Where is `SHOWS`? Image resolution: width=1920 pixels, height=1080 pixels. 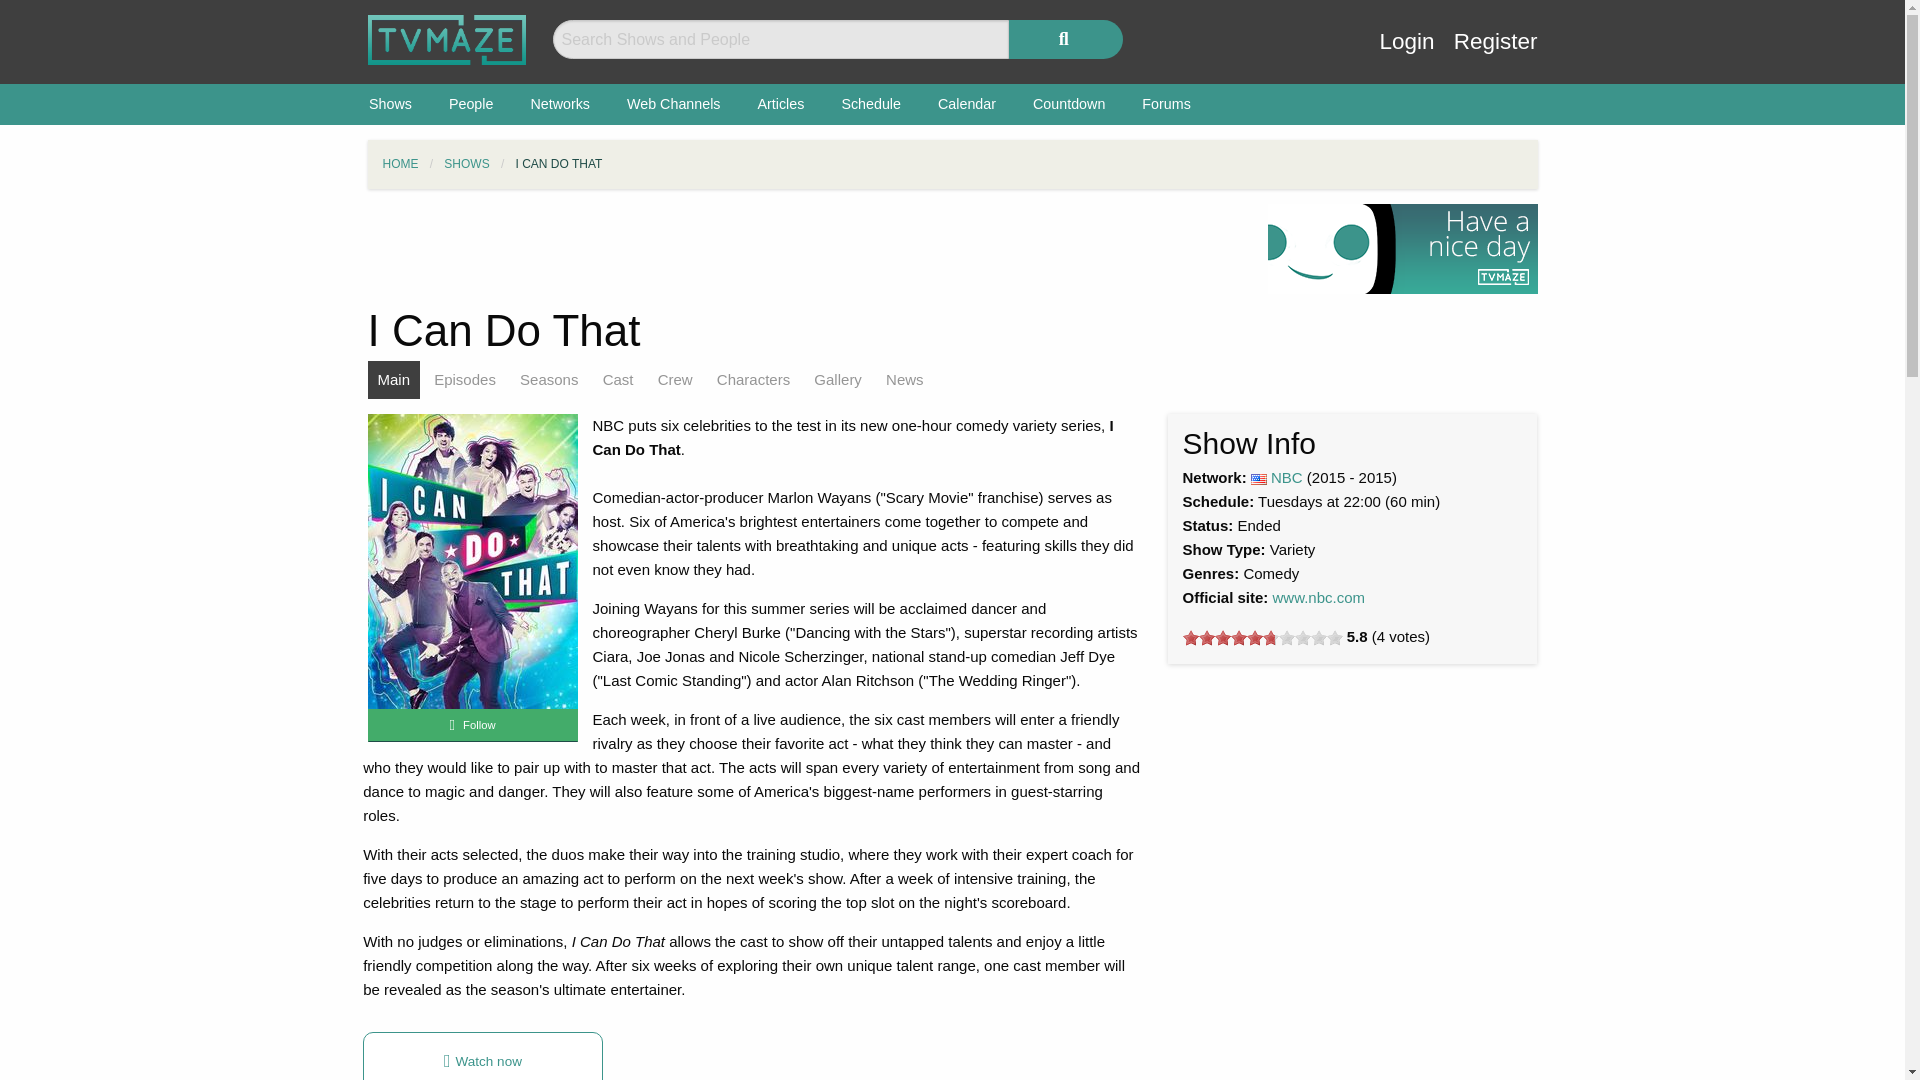
SHOWS is located at coordinates (466, 163).